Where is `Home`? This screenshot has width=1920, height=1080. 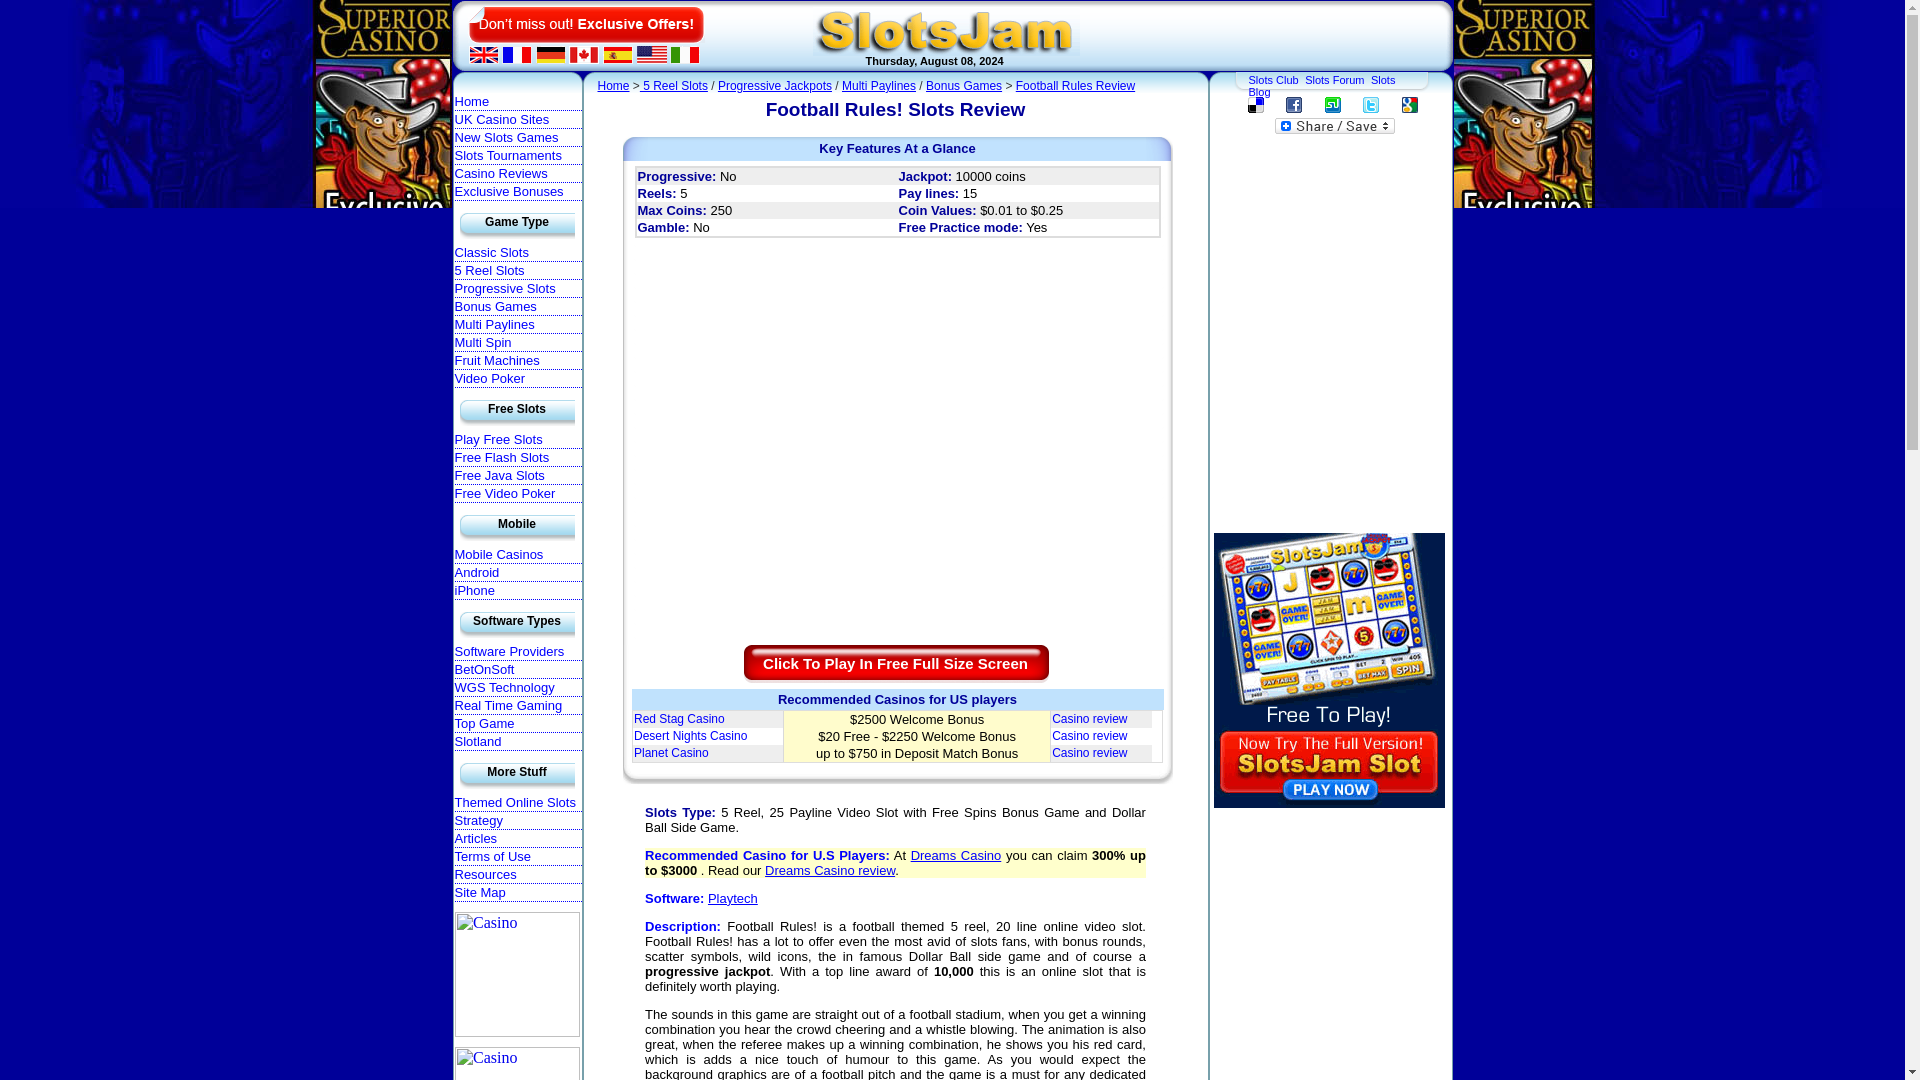 Home is located at coordinates (517, 102).